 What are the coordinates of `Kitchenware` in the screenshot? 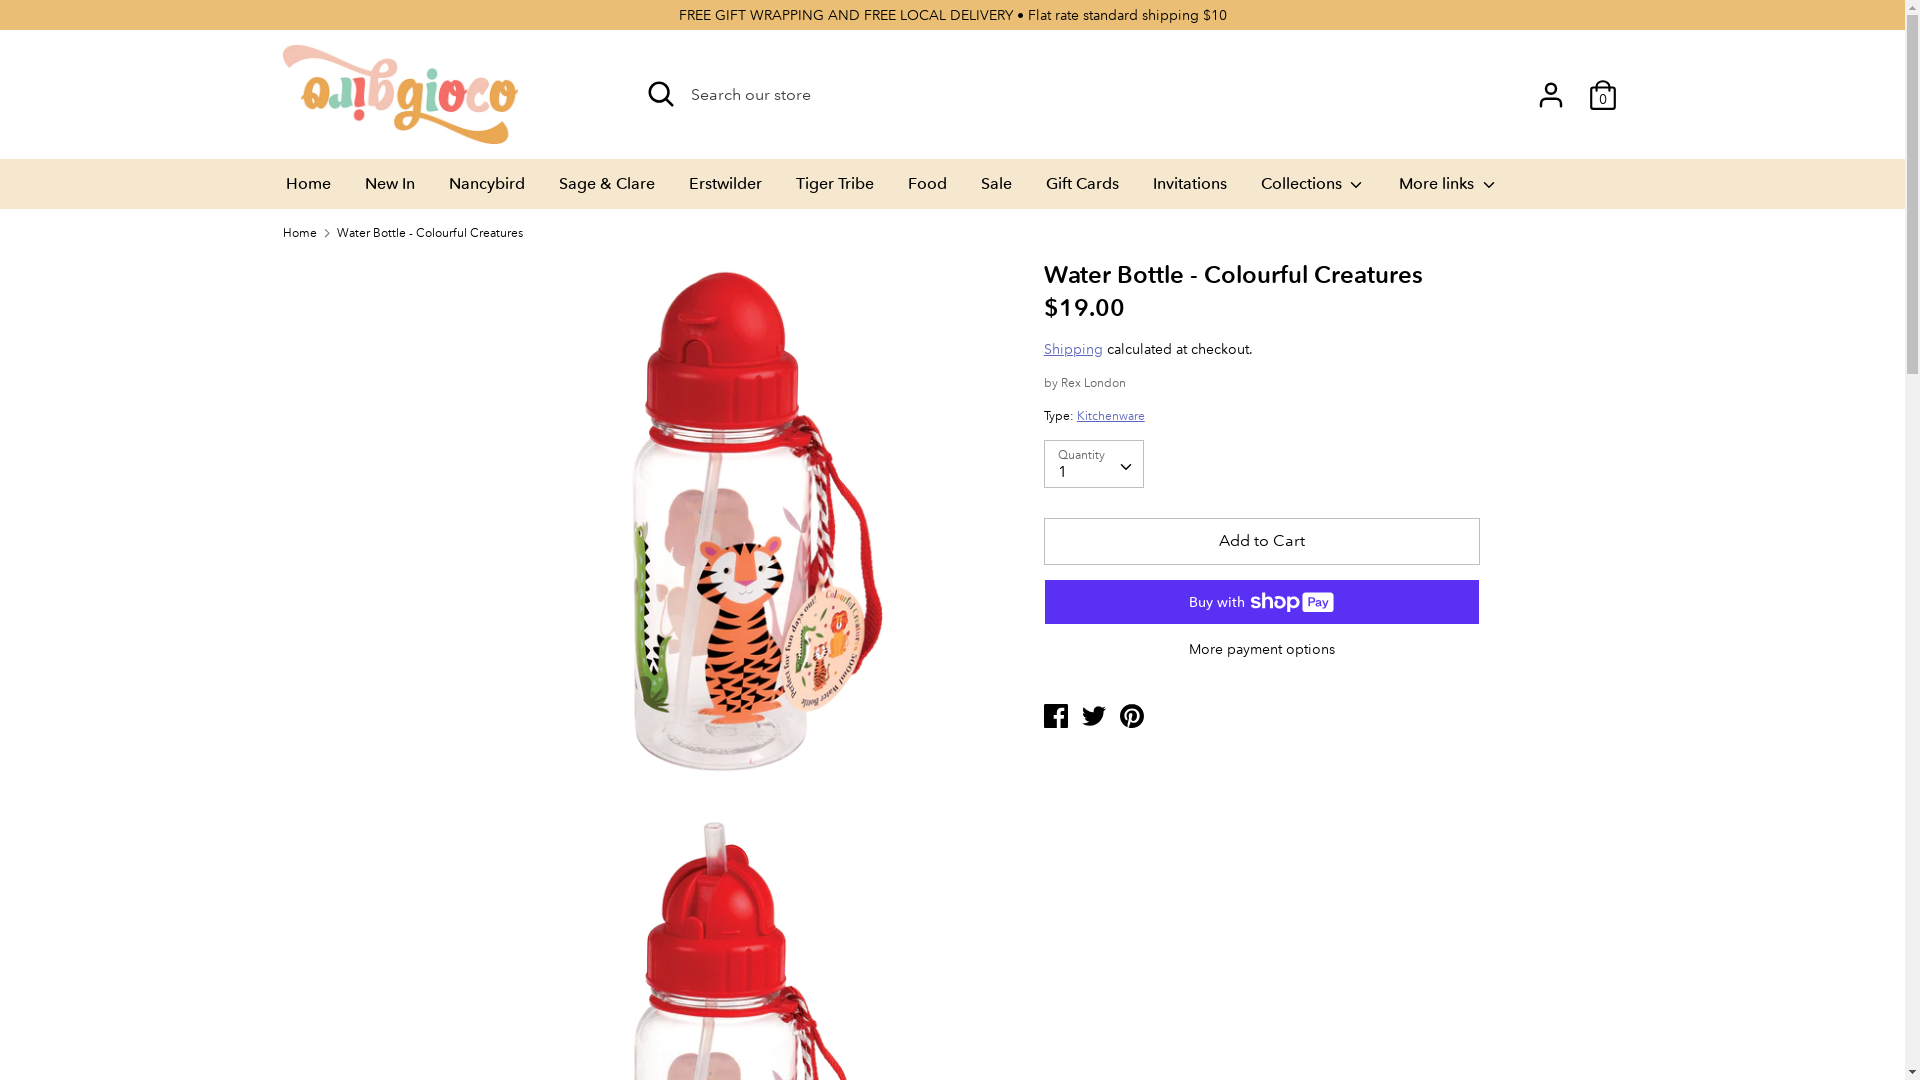 It's located at (1111, 416).